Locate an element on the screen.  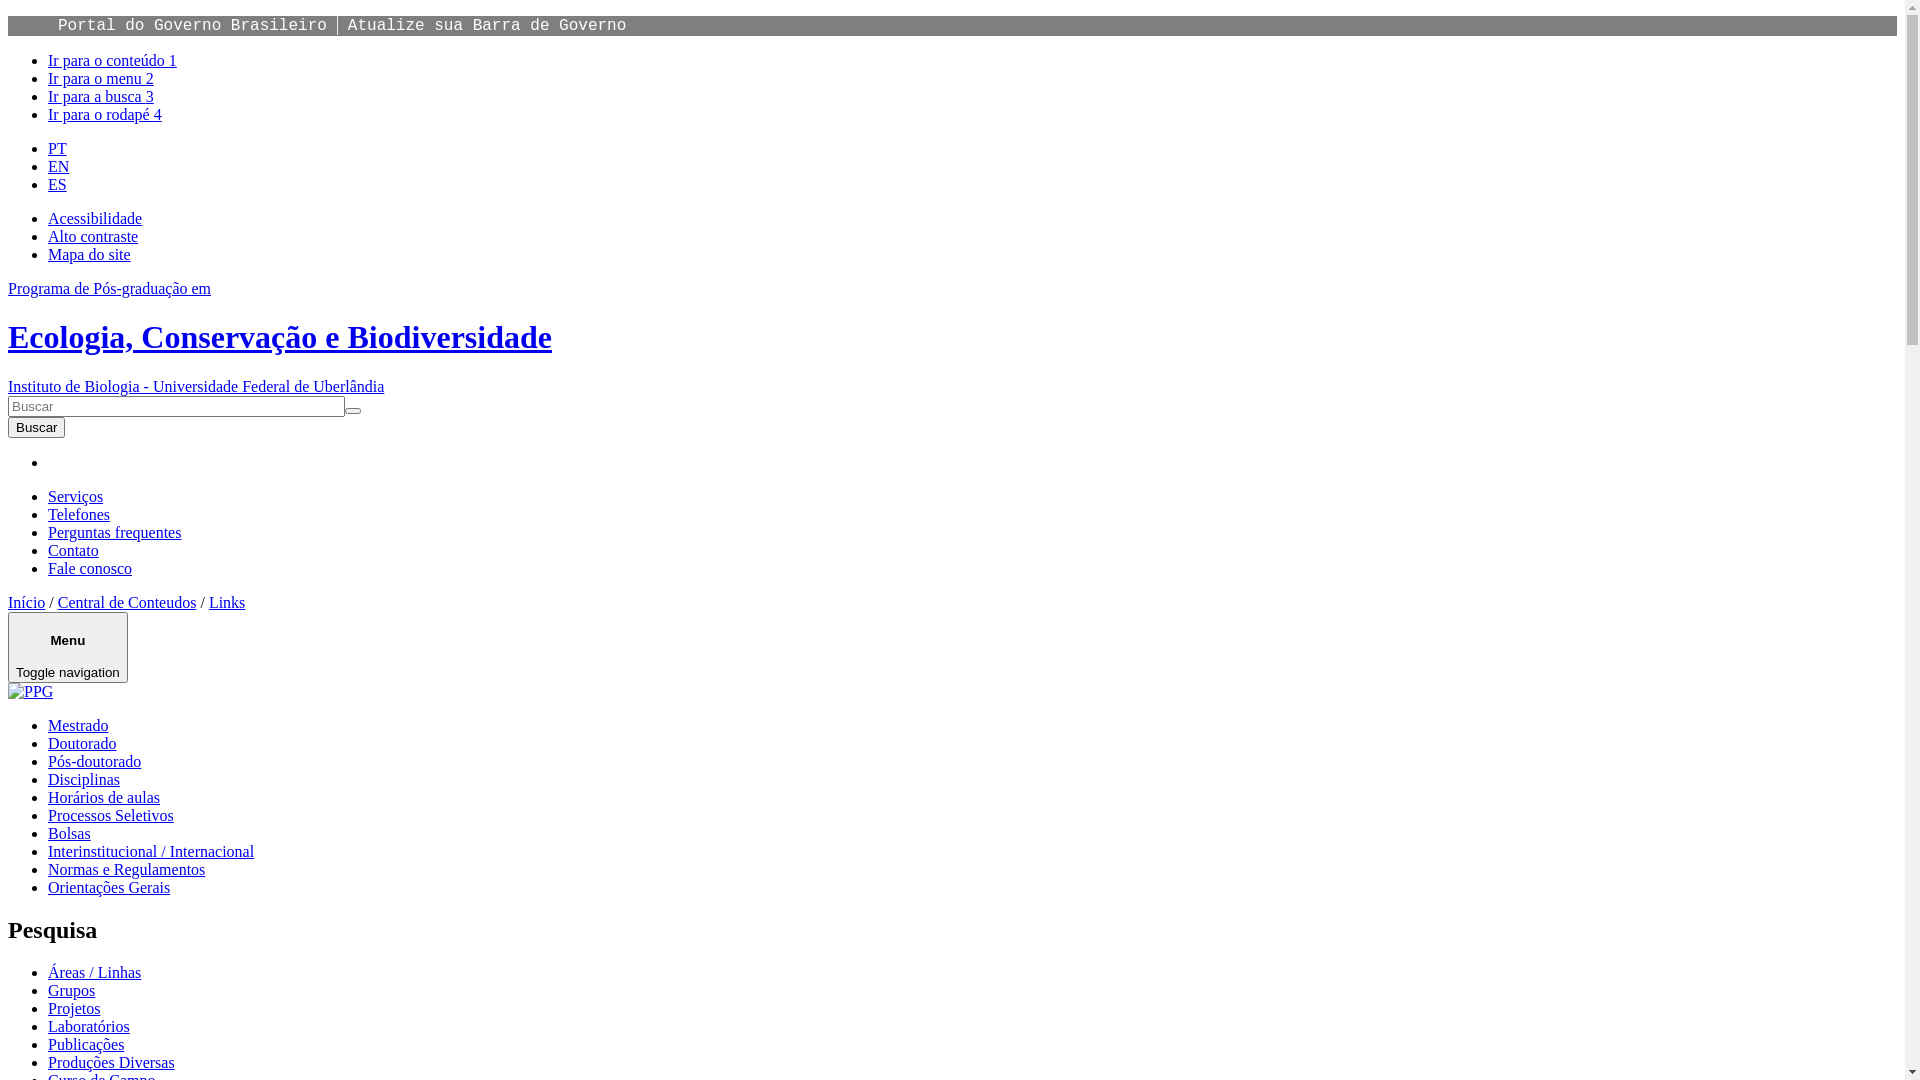
Telefones is located at coordinates (79, 514).